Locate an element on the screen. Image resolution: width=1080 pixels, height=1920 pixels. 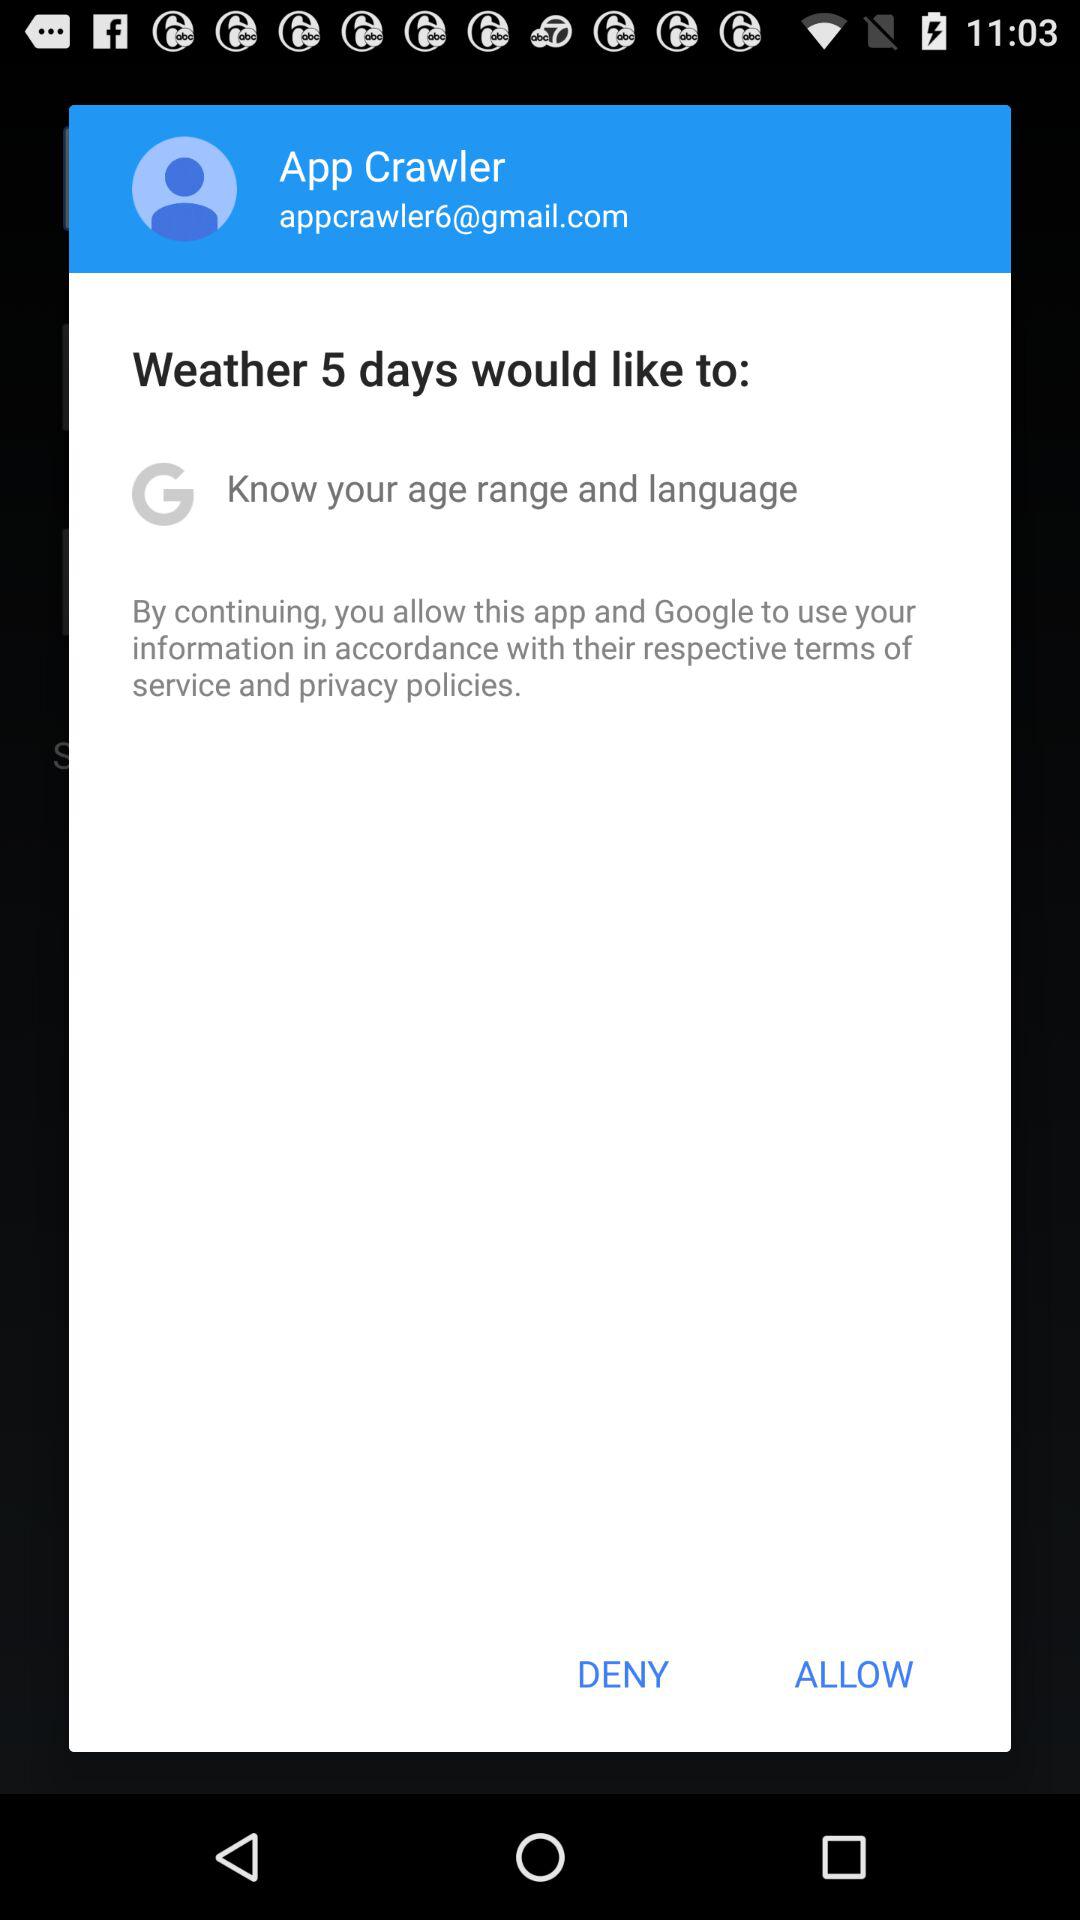
click the know your age item is located at coordinates (512, 487).